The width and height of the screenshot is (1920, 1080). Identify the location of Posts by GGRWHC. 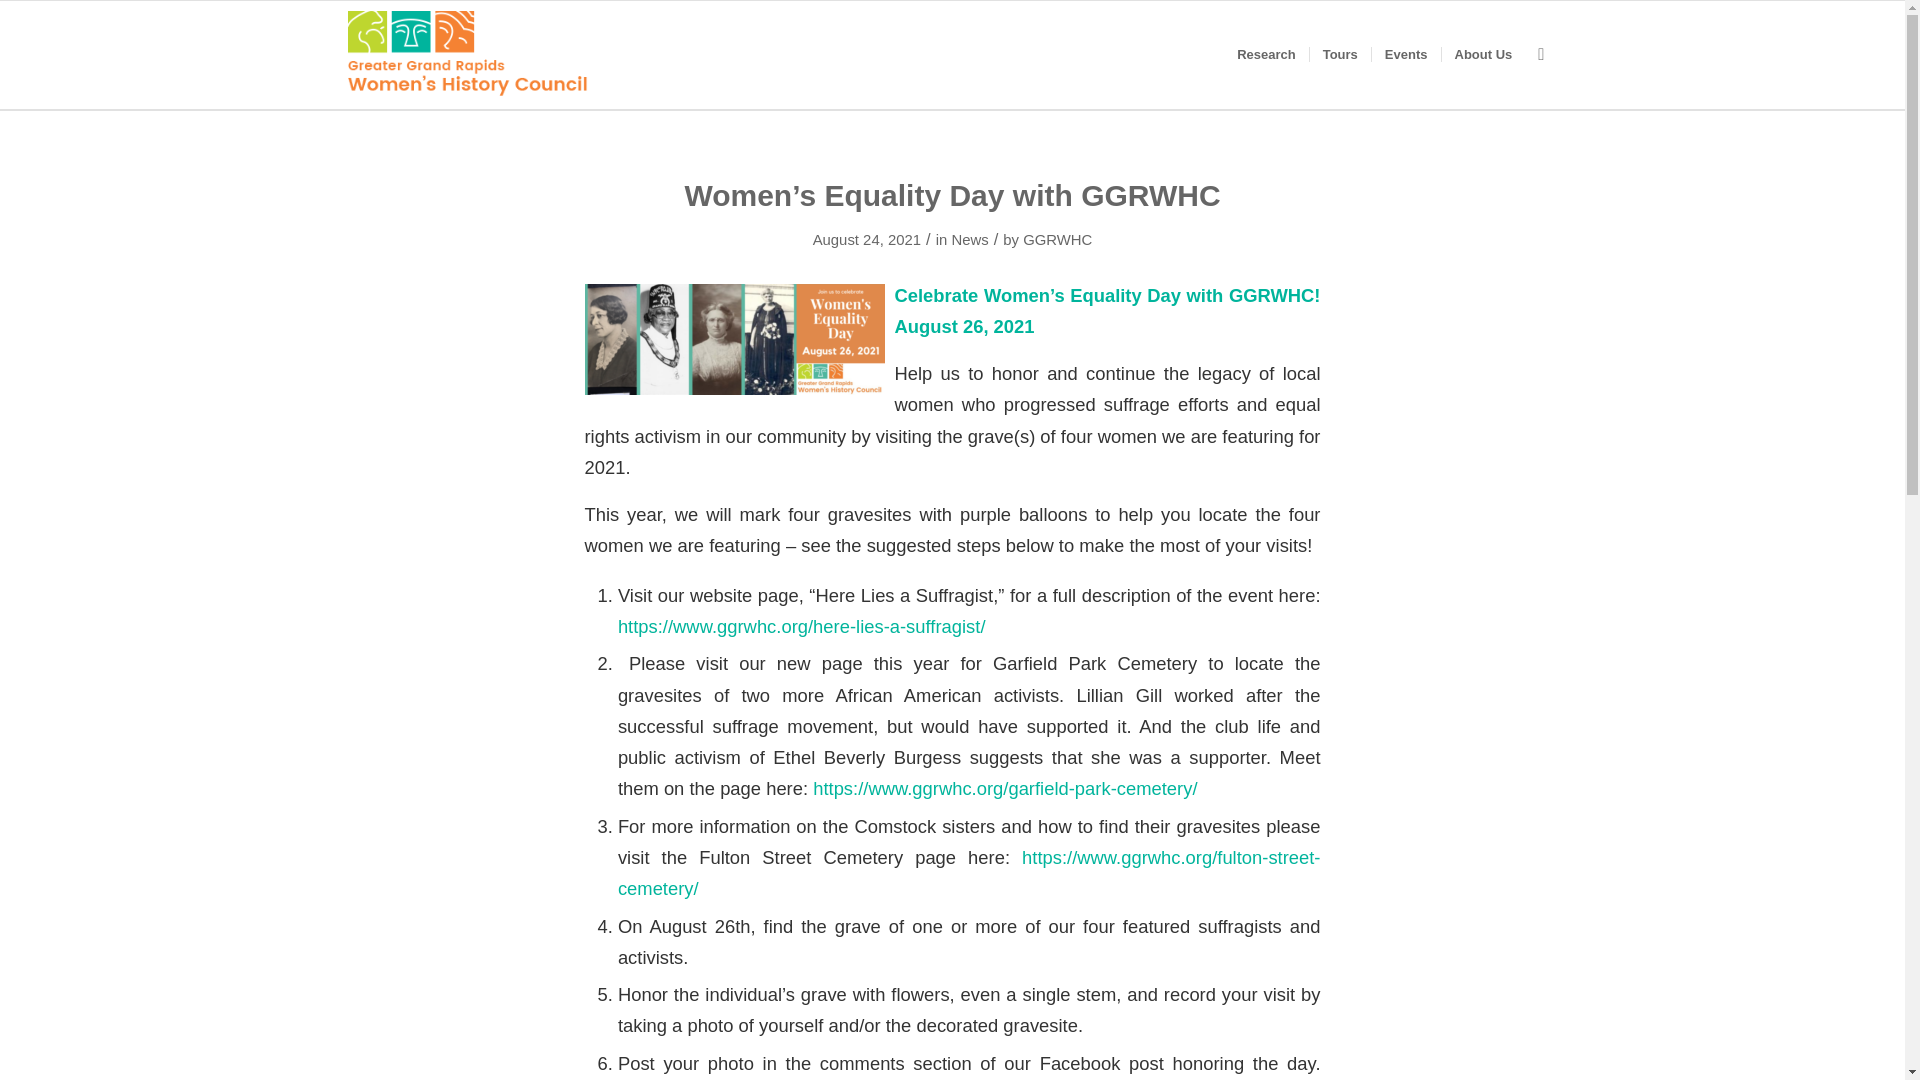
(1058, 240).